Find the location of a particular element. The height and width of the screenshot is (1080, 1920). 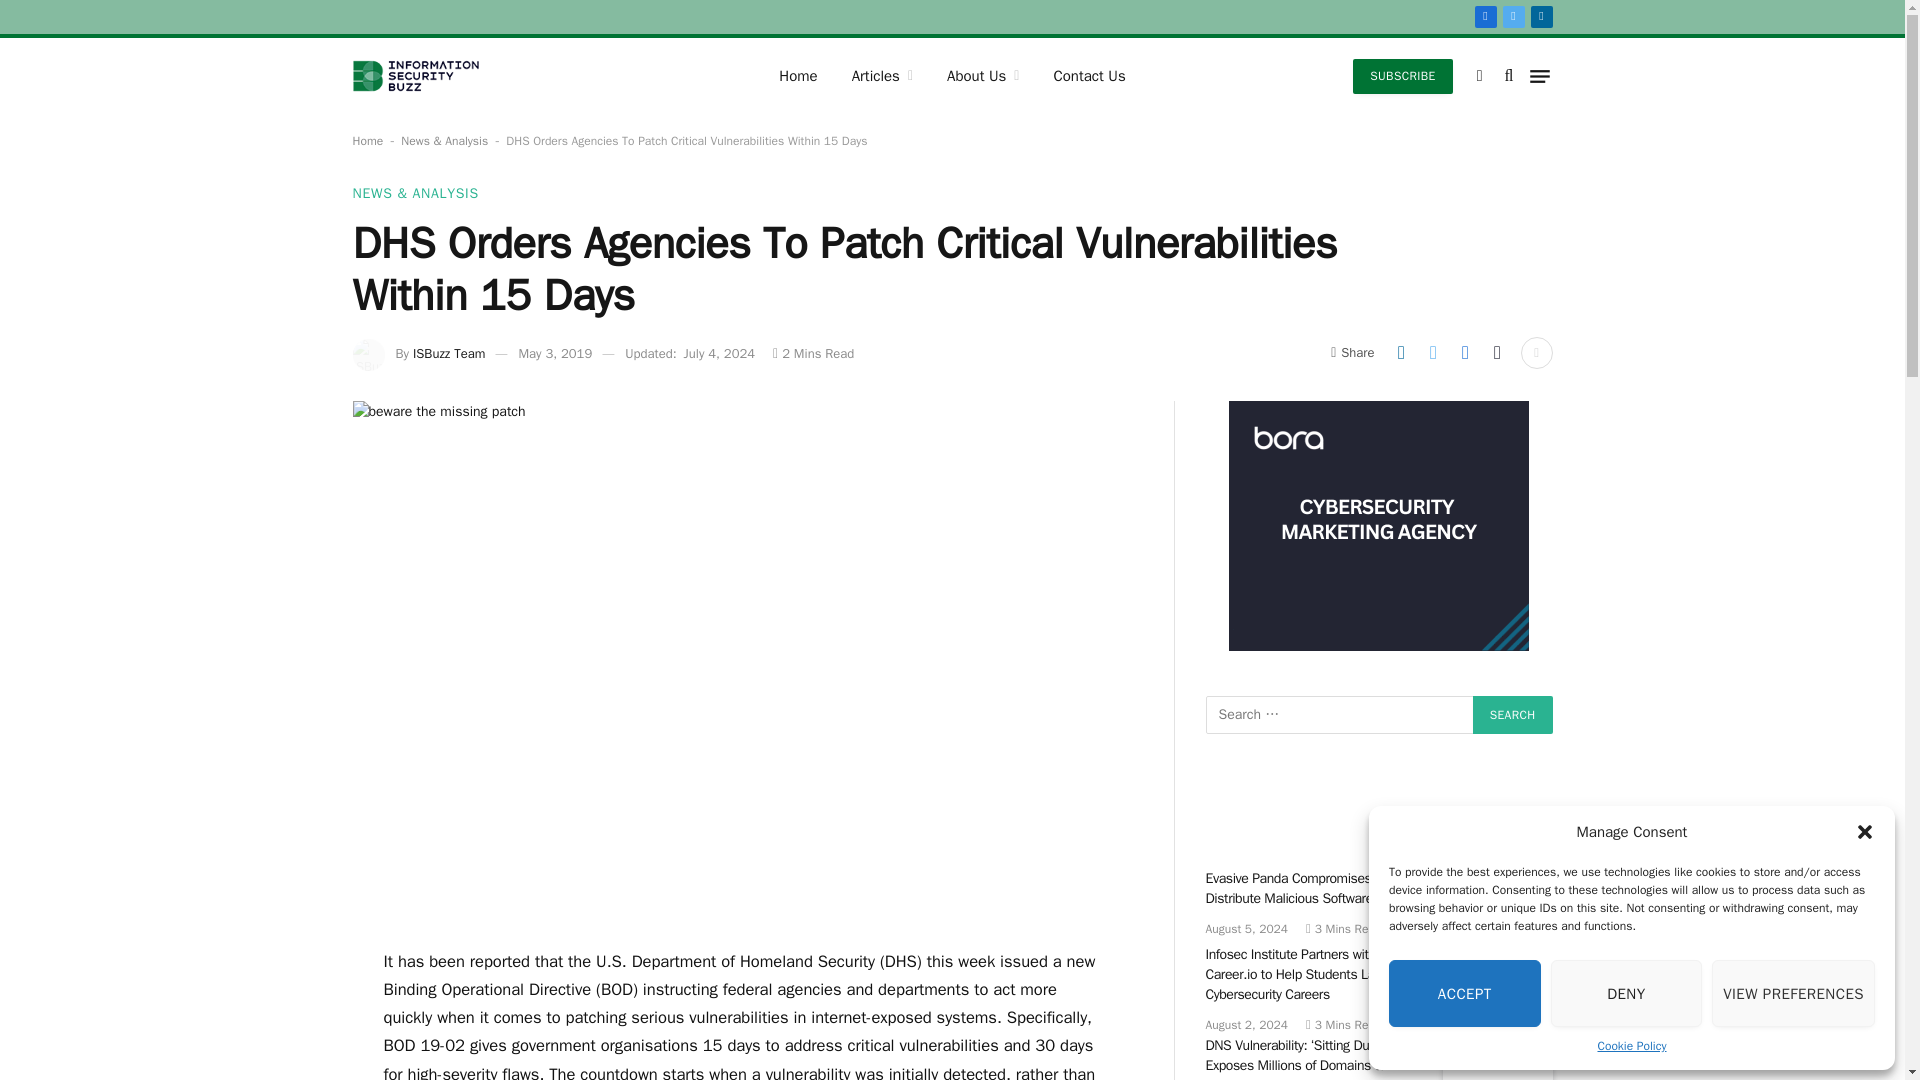

Information Security Buzz is located at coordinates (414, 76).